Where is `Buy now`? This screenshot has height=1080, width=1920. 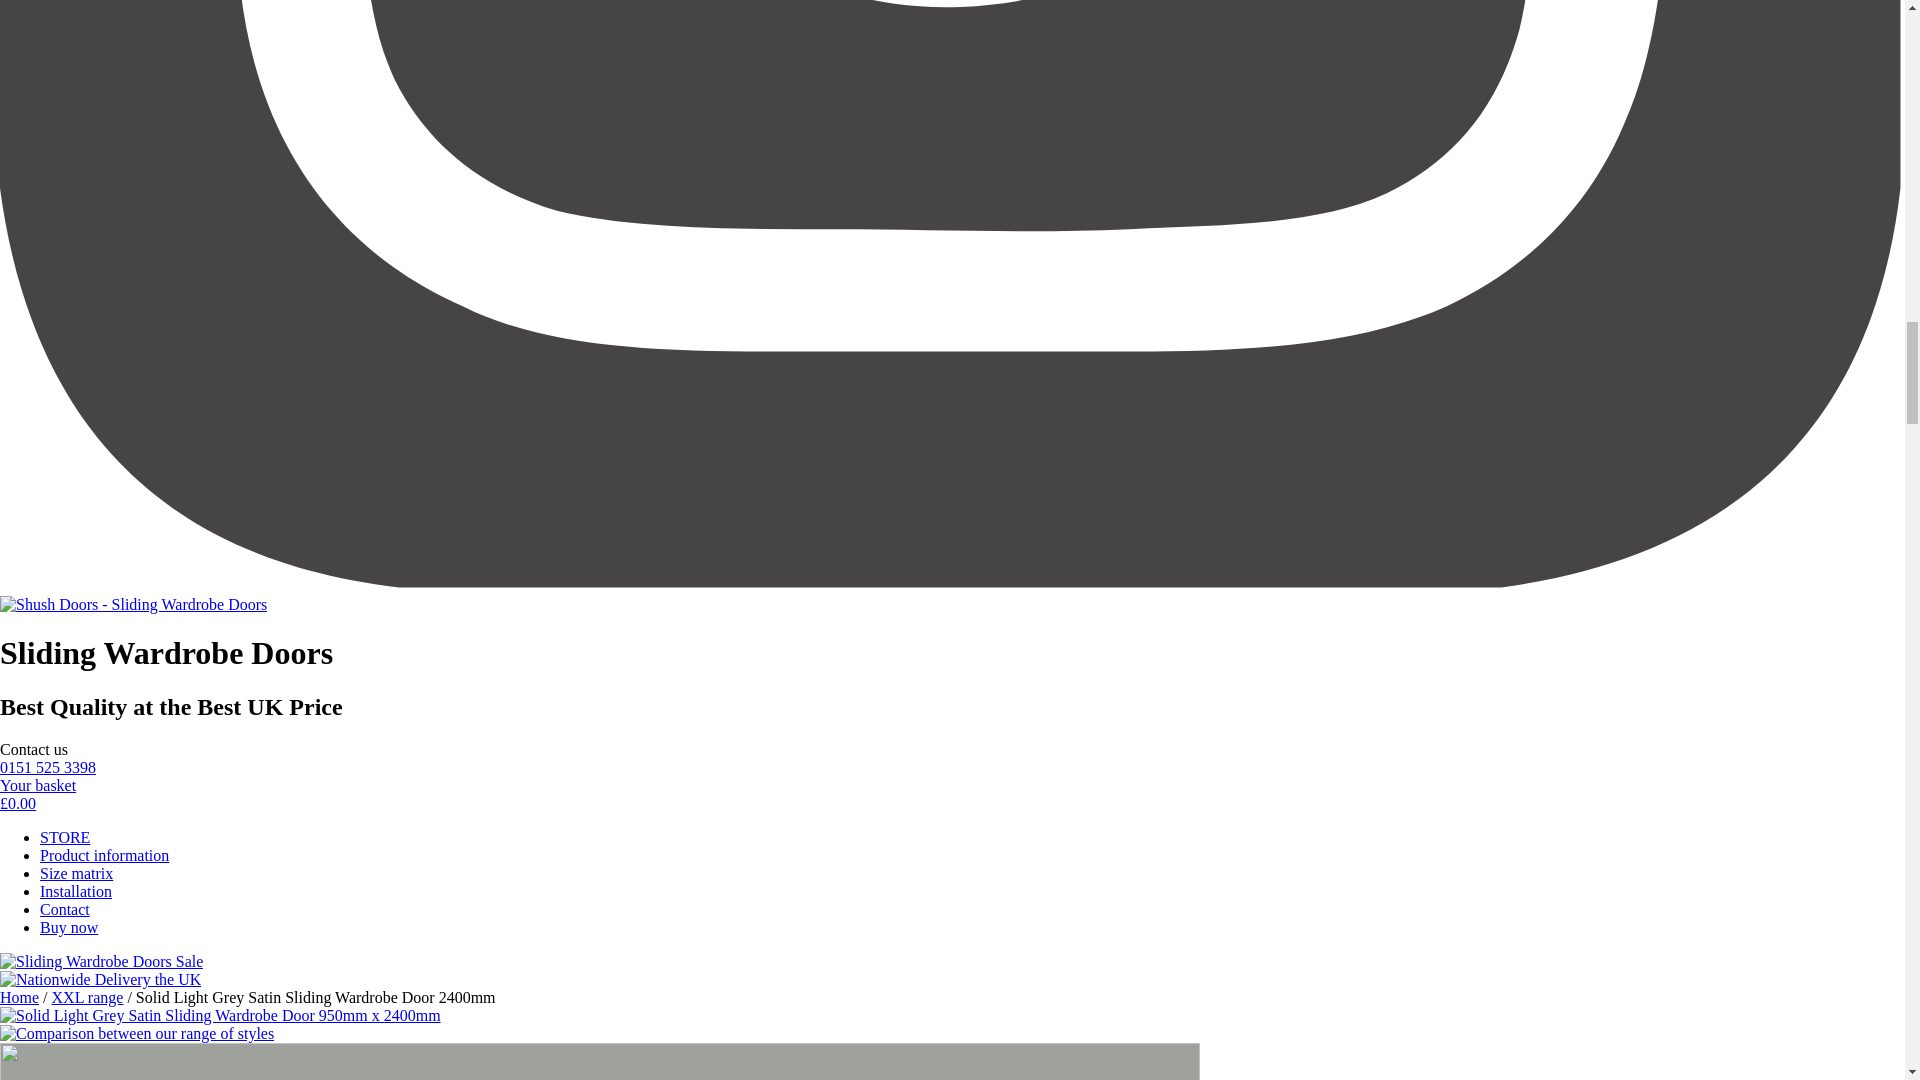
Buy now is located at coordinates (68, 928).